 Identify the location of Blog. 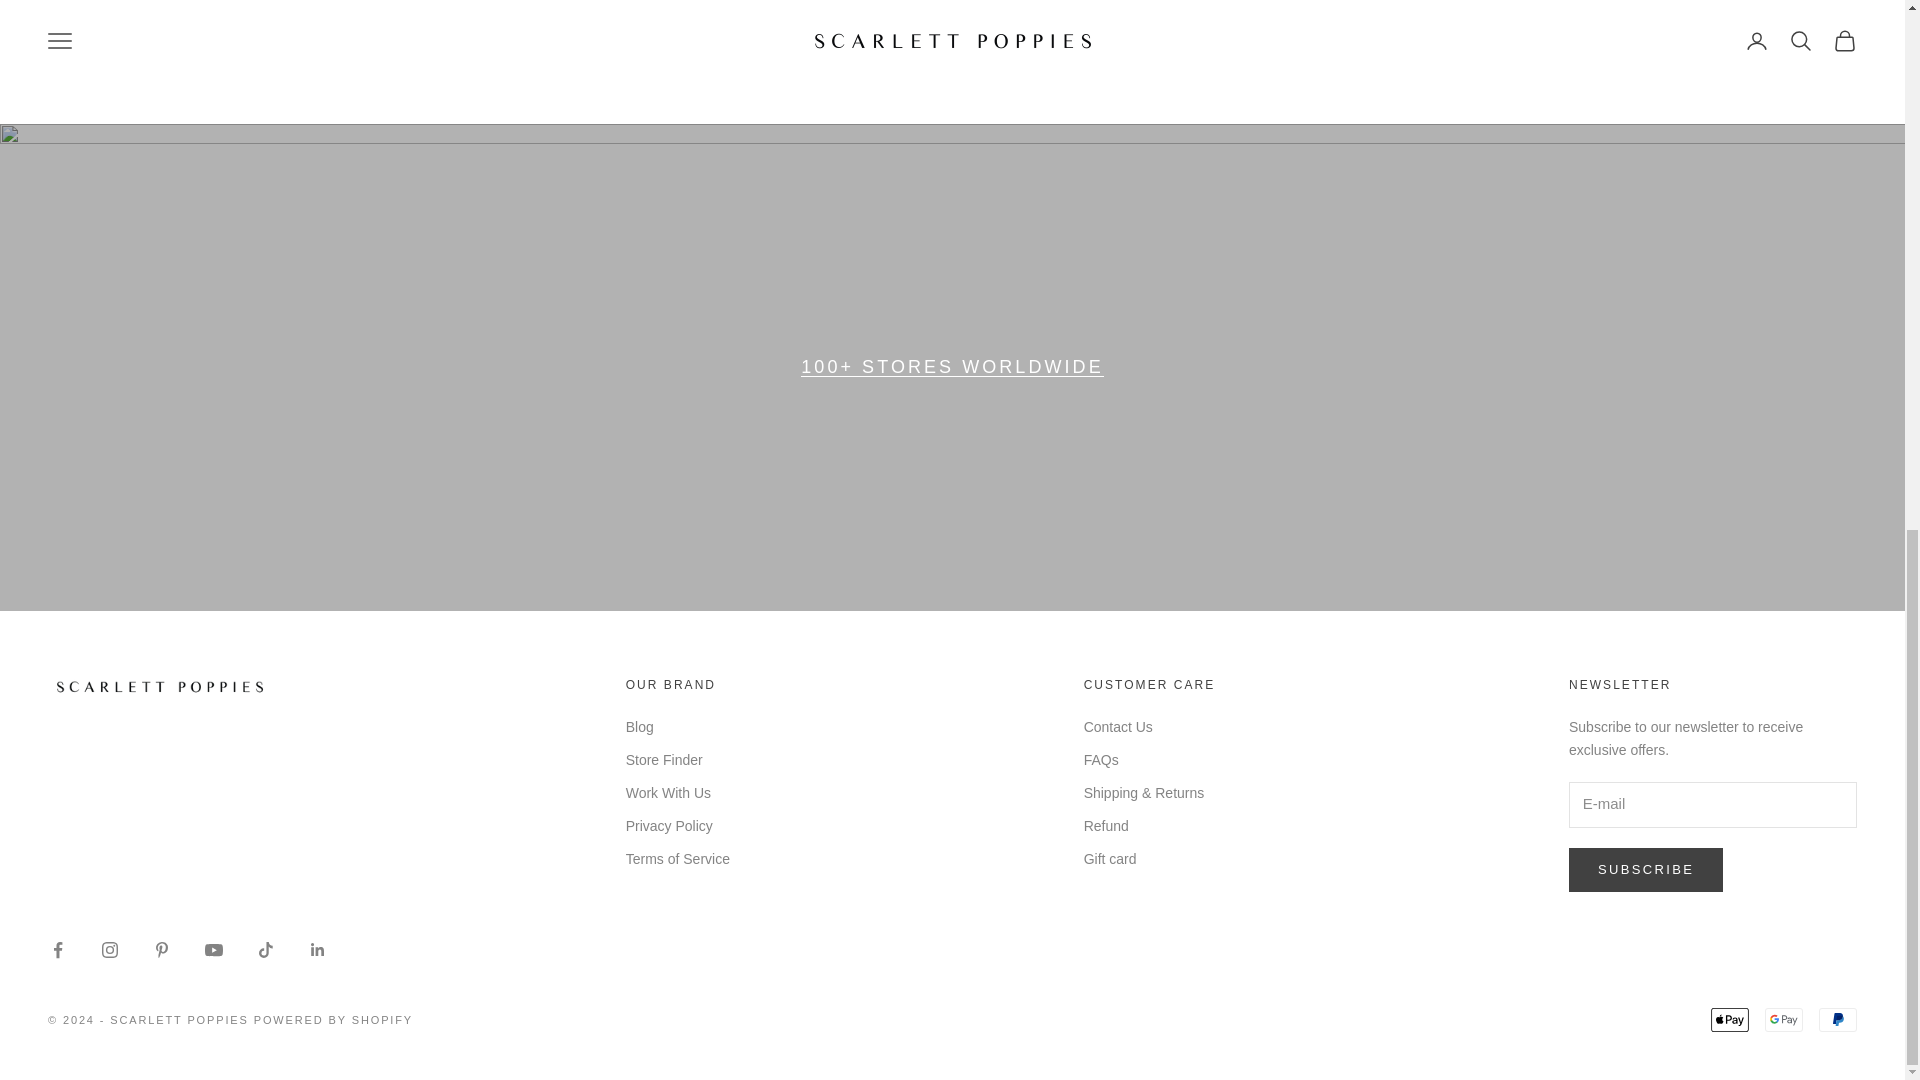
(640, 727).